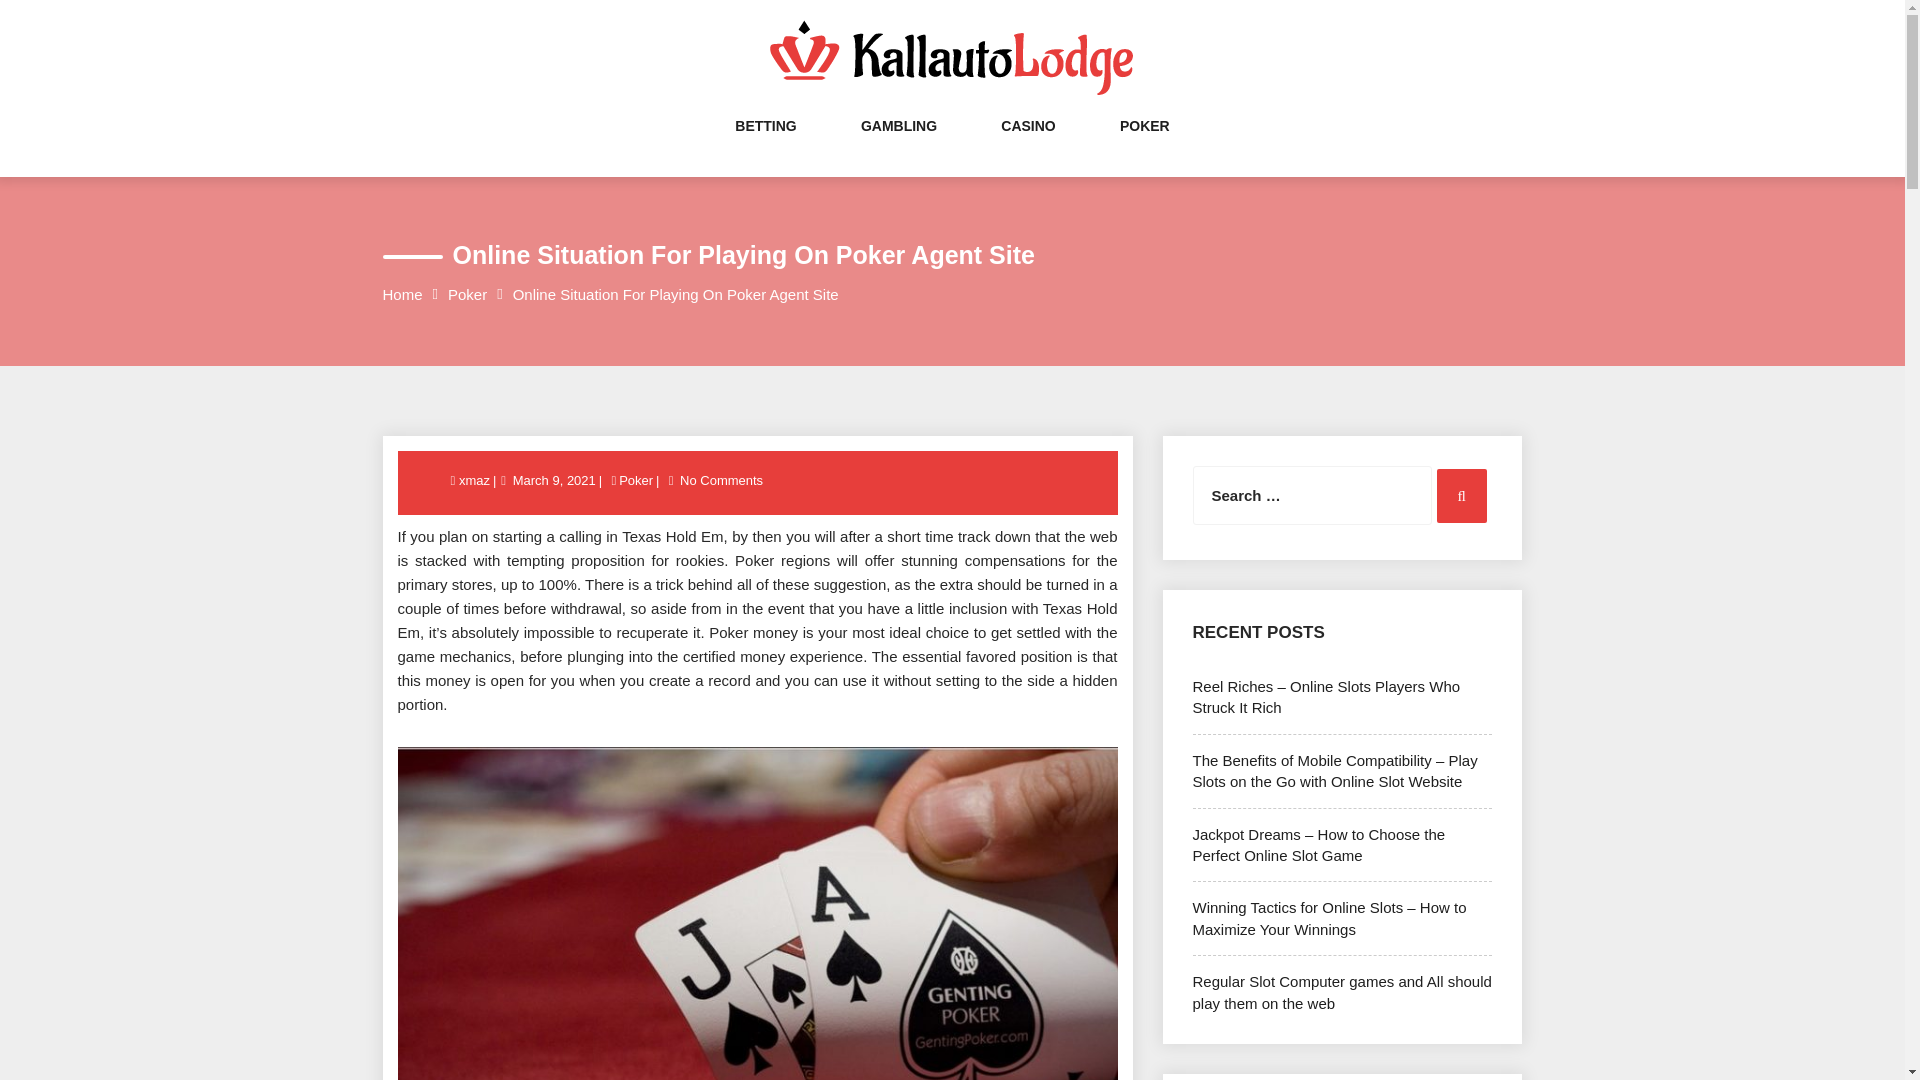 The height and width of the screenshot is (1080, 1920). What do you see at coordinates (898, 146) in the screenshot?
I see `GAMBLING` at bounding box center [898, 146].